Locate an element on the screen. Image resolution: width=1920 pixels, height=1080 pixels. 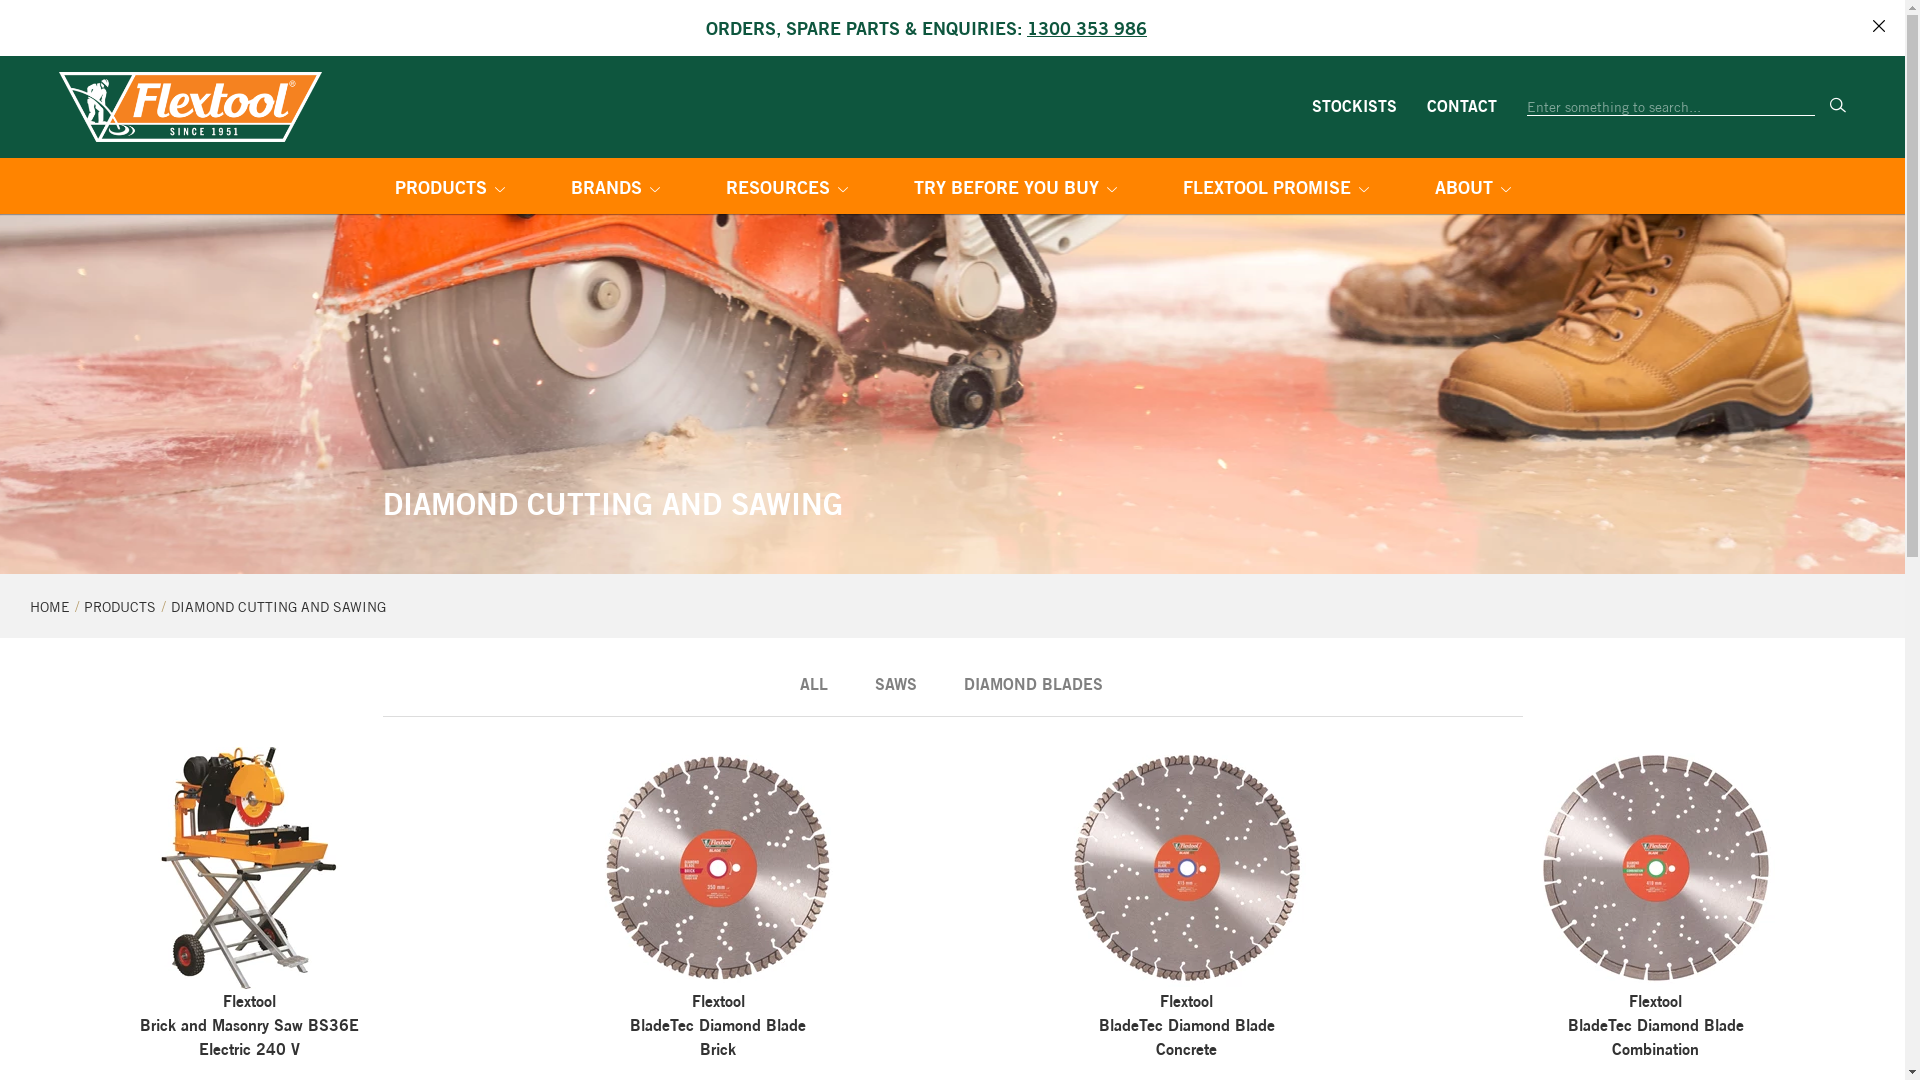
DIAMOND BLADES is located at coordinates (1034, 682).